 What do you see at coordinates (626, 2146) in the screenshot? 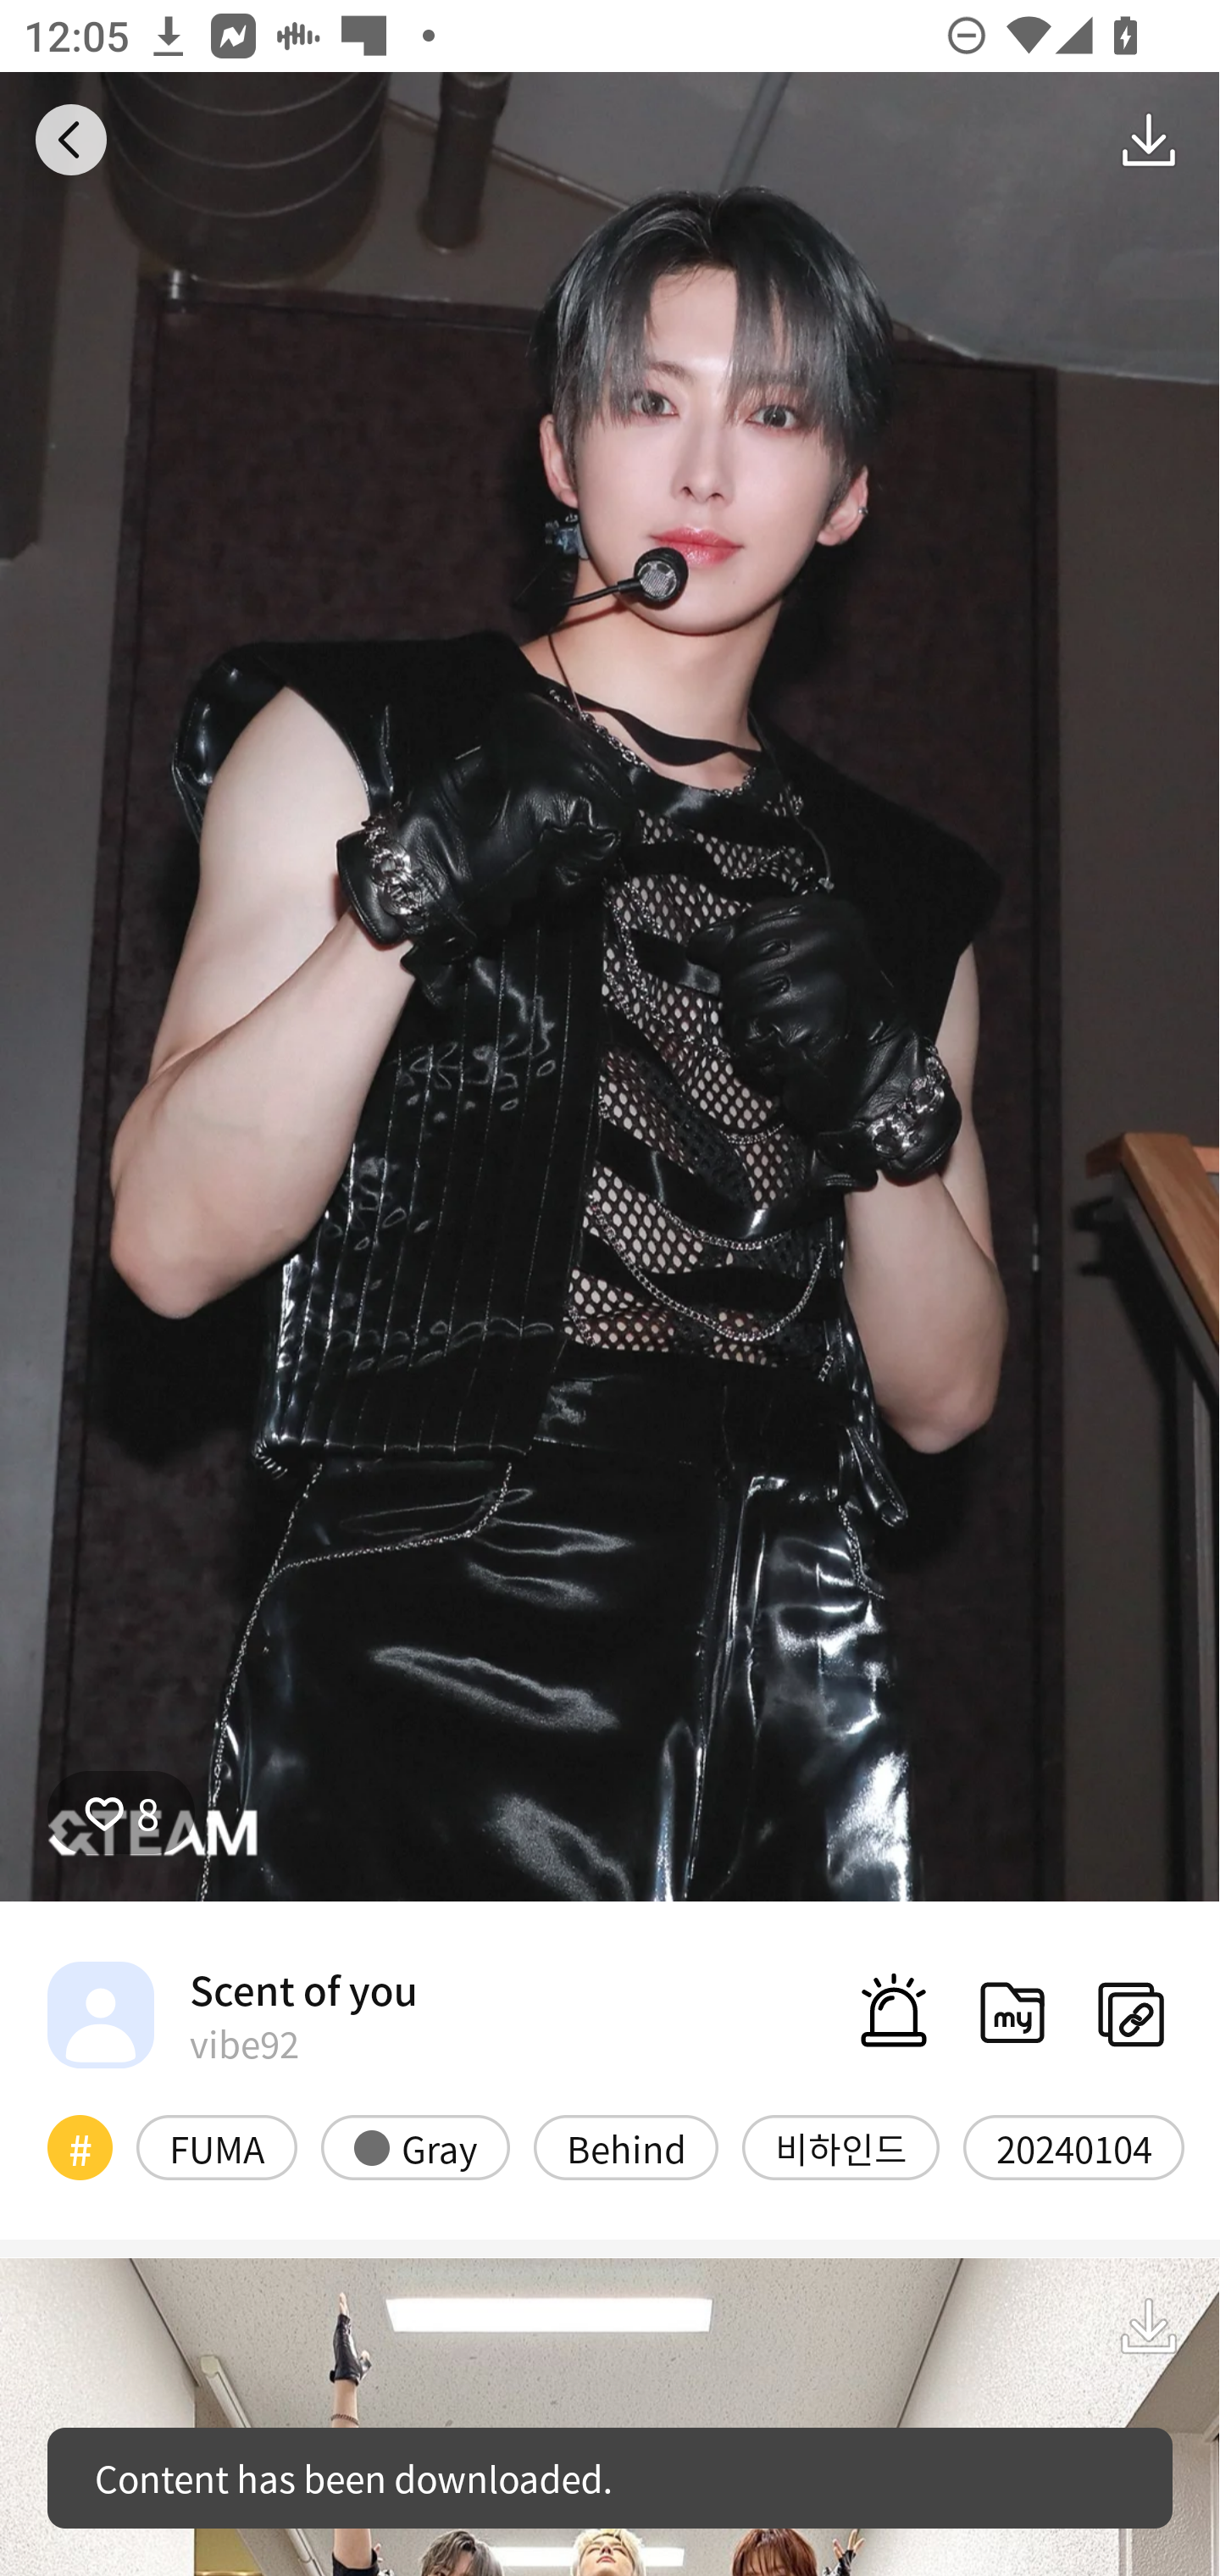
I see `Behind` at bounding box center [626, 2146].